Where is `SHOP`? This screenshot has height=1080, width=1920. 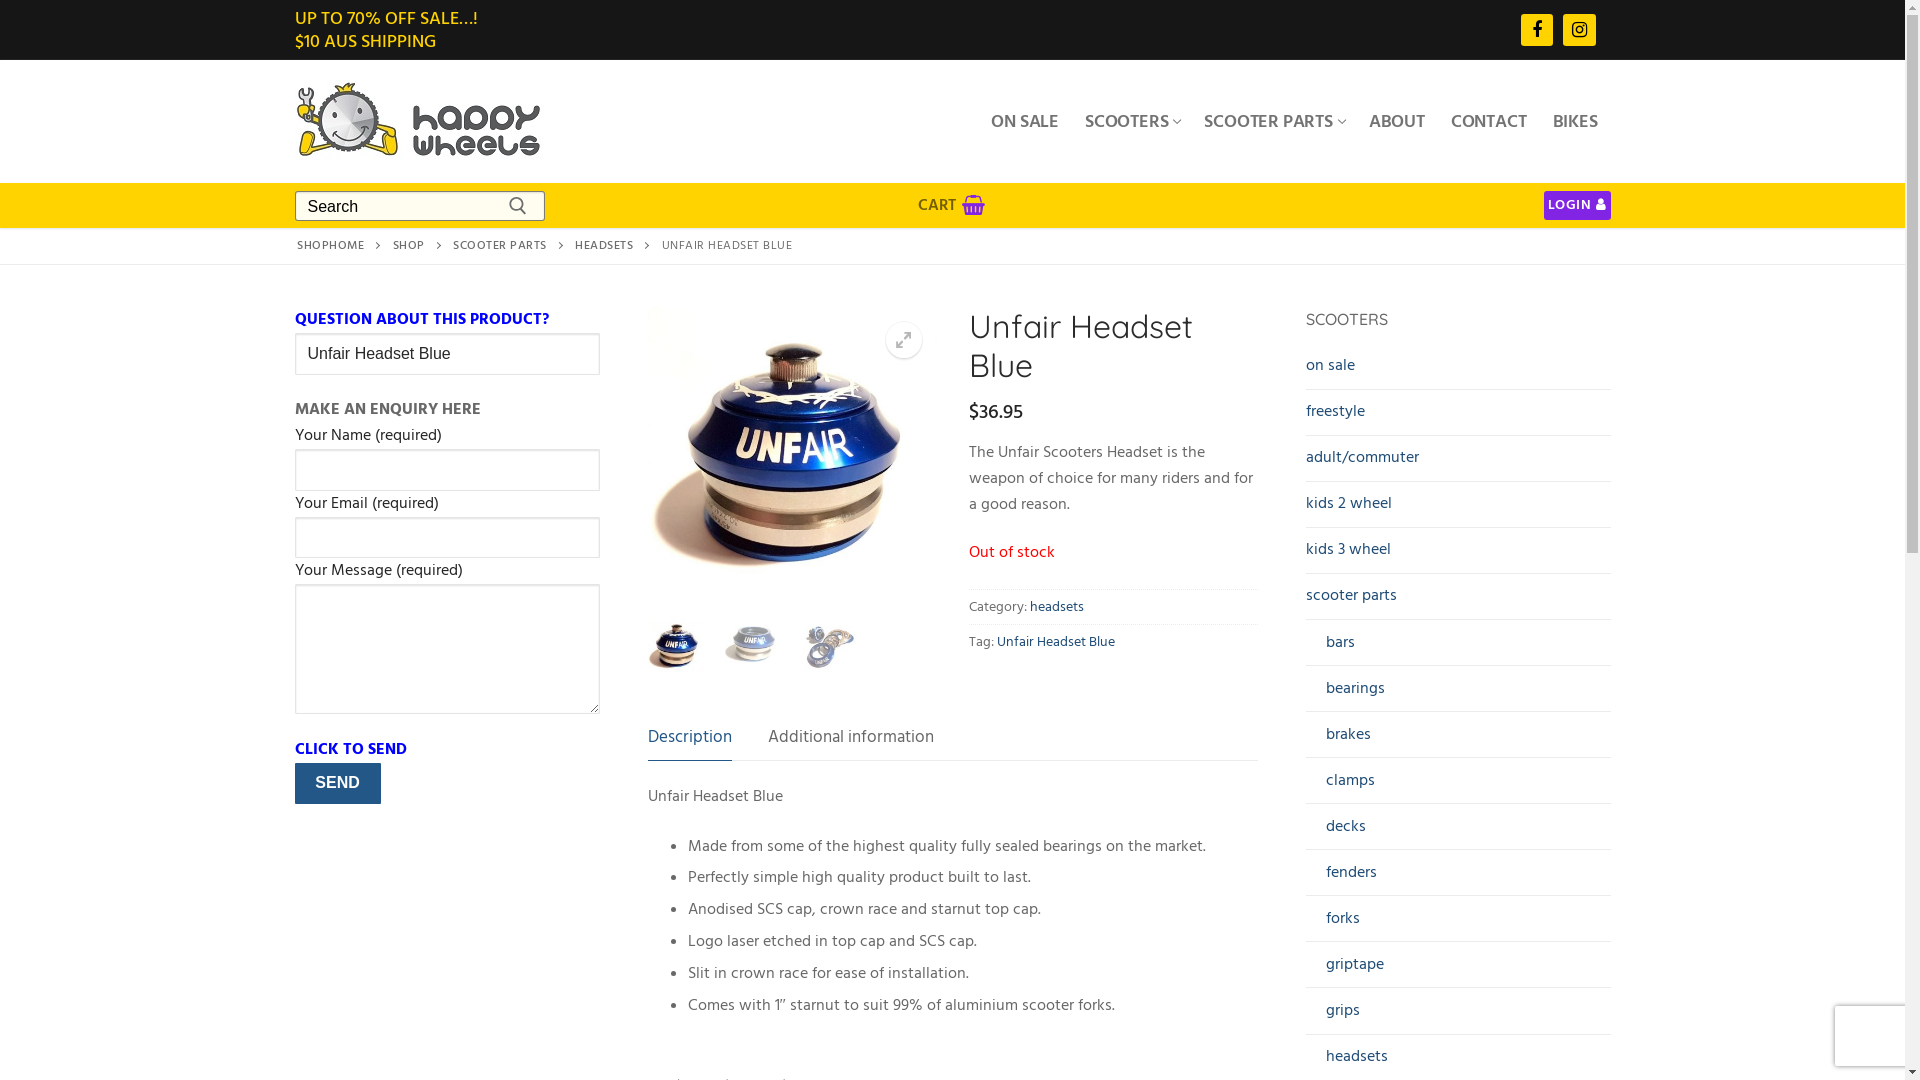
SHOP is located at coordinates (409, 246).